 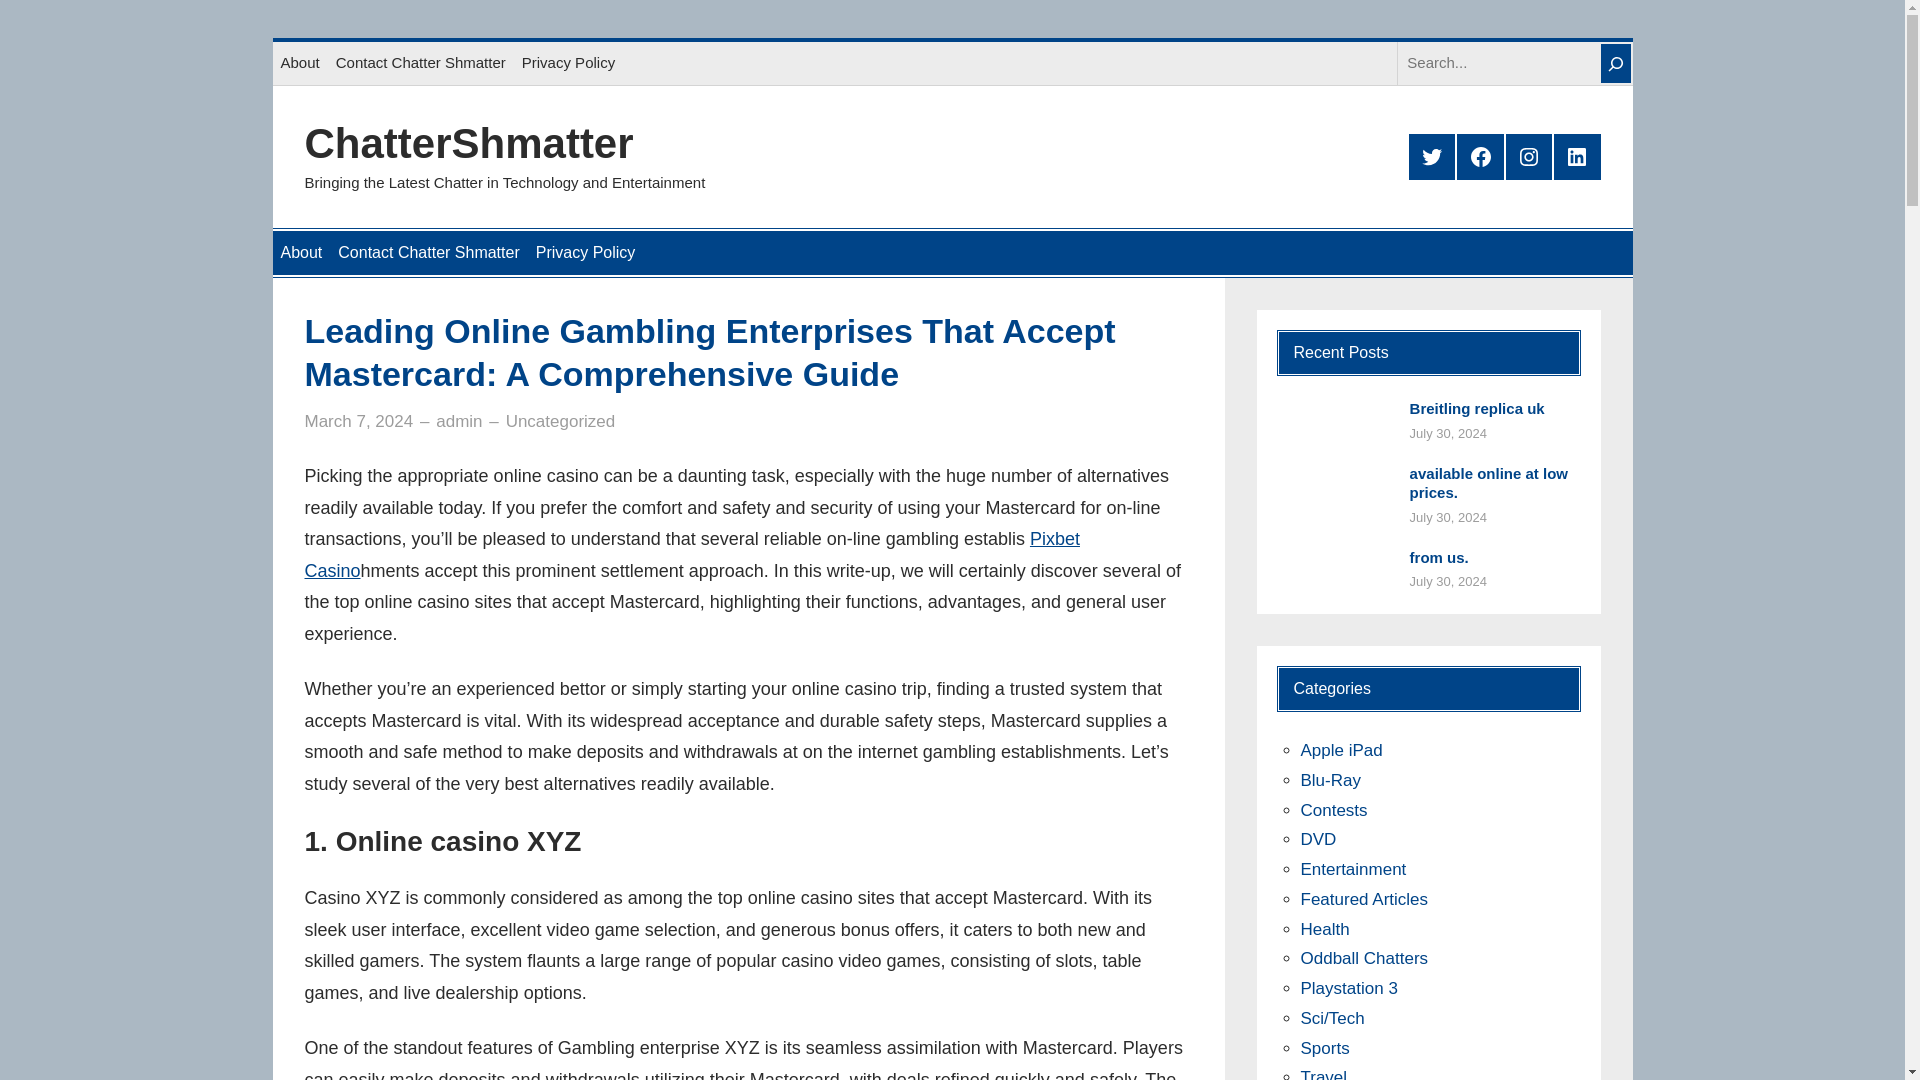 What do you see at coordinates (568, 63) in the screenshot?
I see `Privacy Policy` at bounding box center [568, 63].